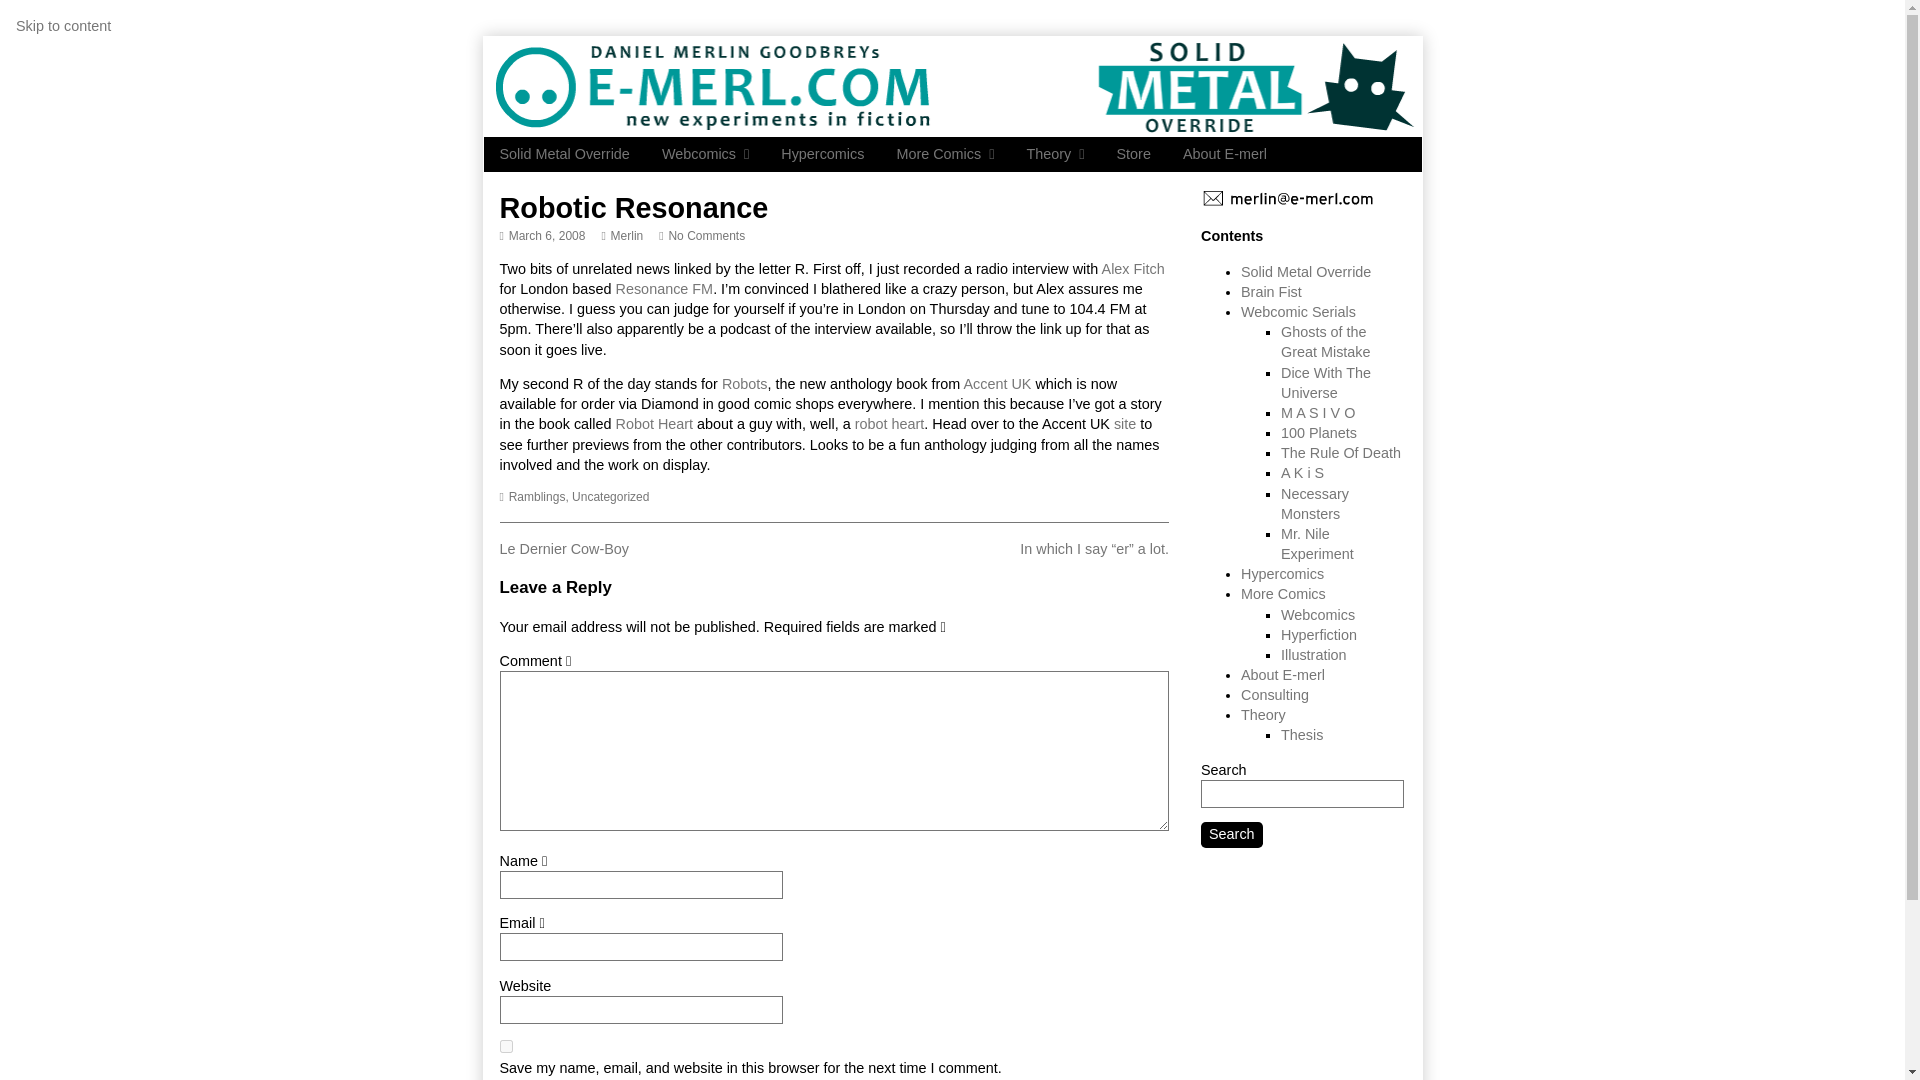 The image size is (1920, 1080). Describe the element at coordinates (997, 384) in the screenshot. I see `robot heart` at that location.